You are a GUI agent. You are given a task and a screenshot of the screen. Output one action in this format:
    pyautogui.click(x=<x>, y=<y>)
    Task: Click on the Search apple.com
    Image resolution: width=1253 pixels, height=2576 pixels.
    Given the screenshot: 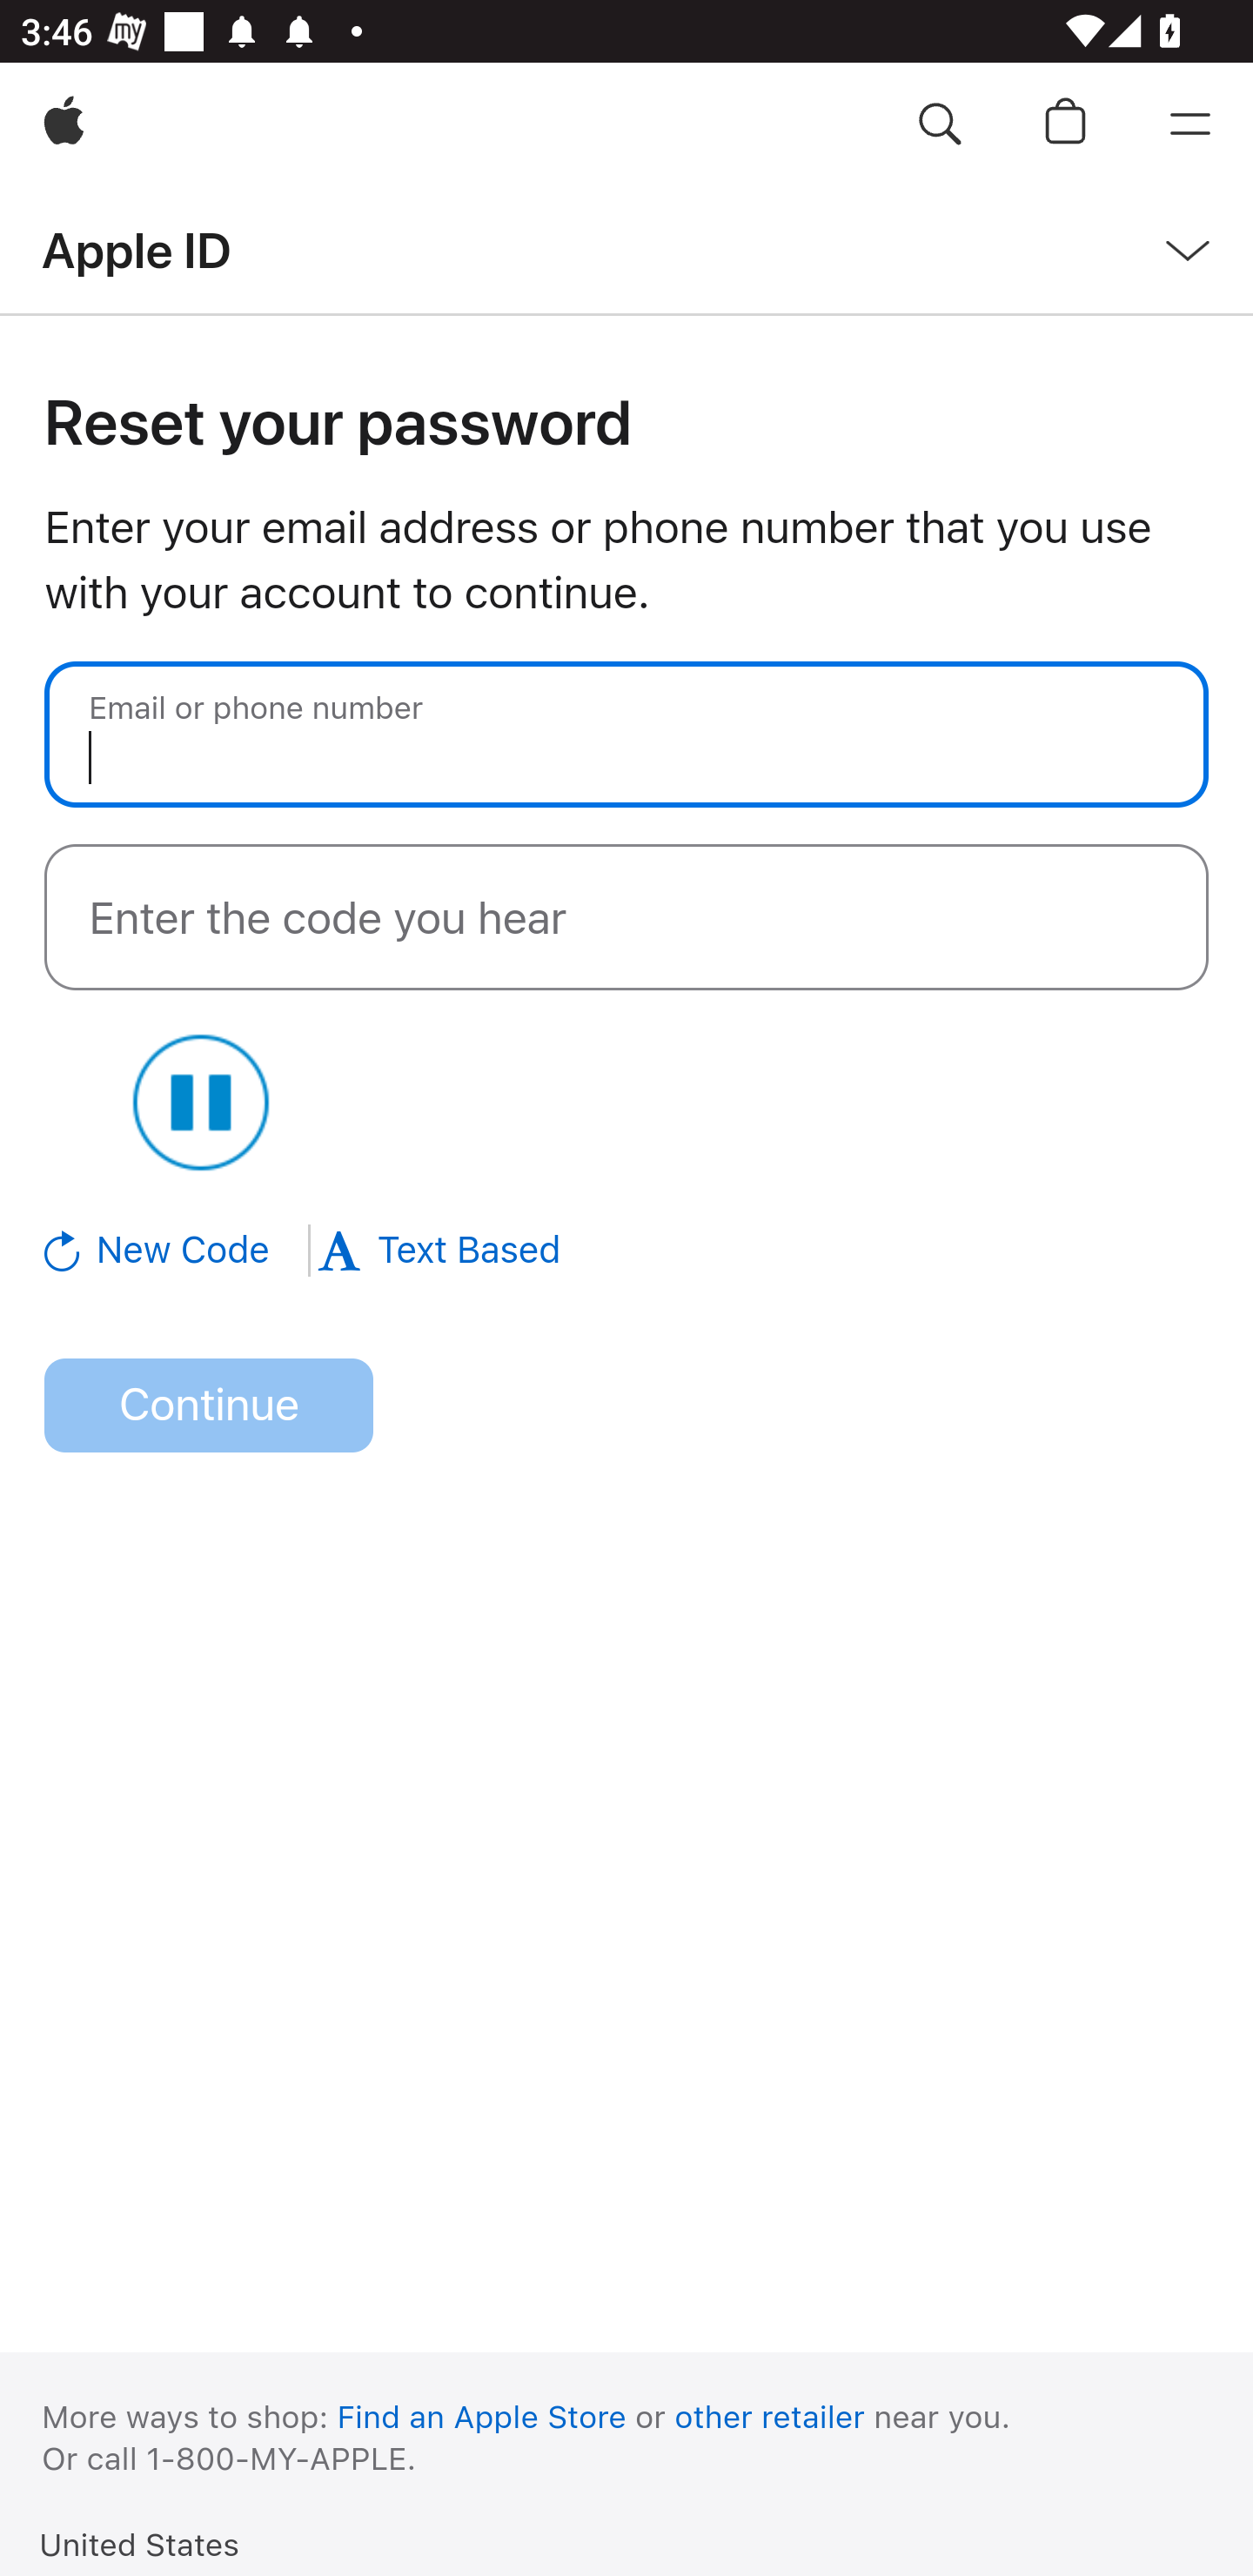 What is the action you would take?
    pyautogui.click(x=940, y=125)
    